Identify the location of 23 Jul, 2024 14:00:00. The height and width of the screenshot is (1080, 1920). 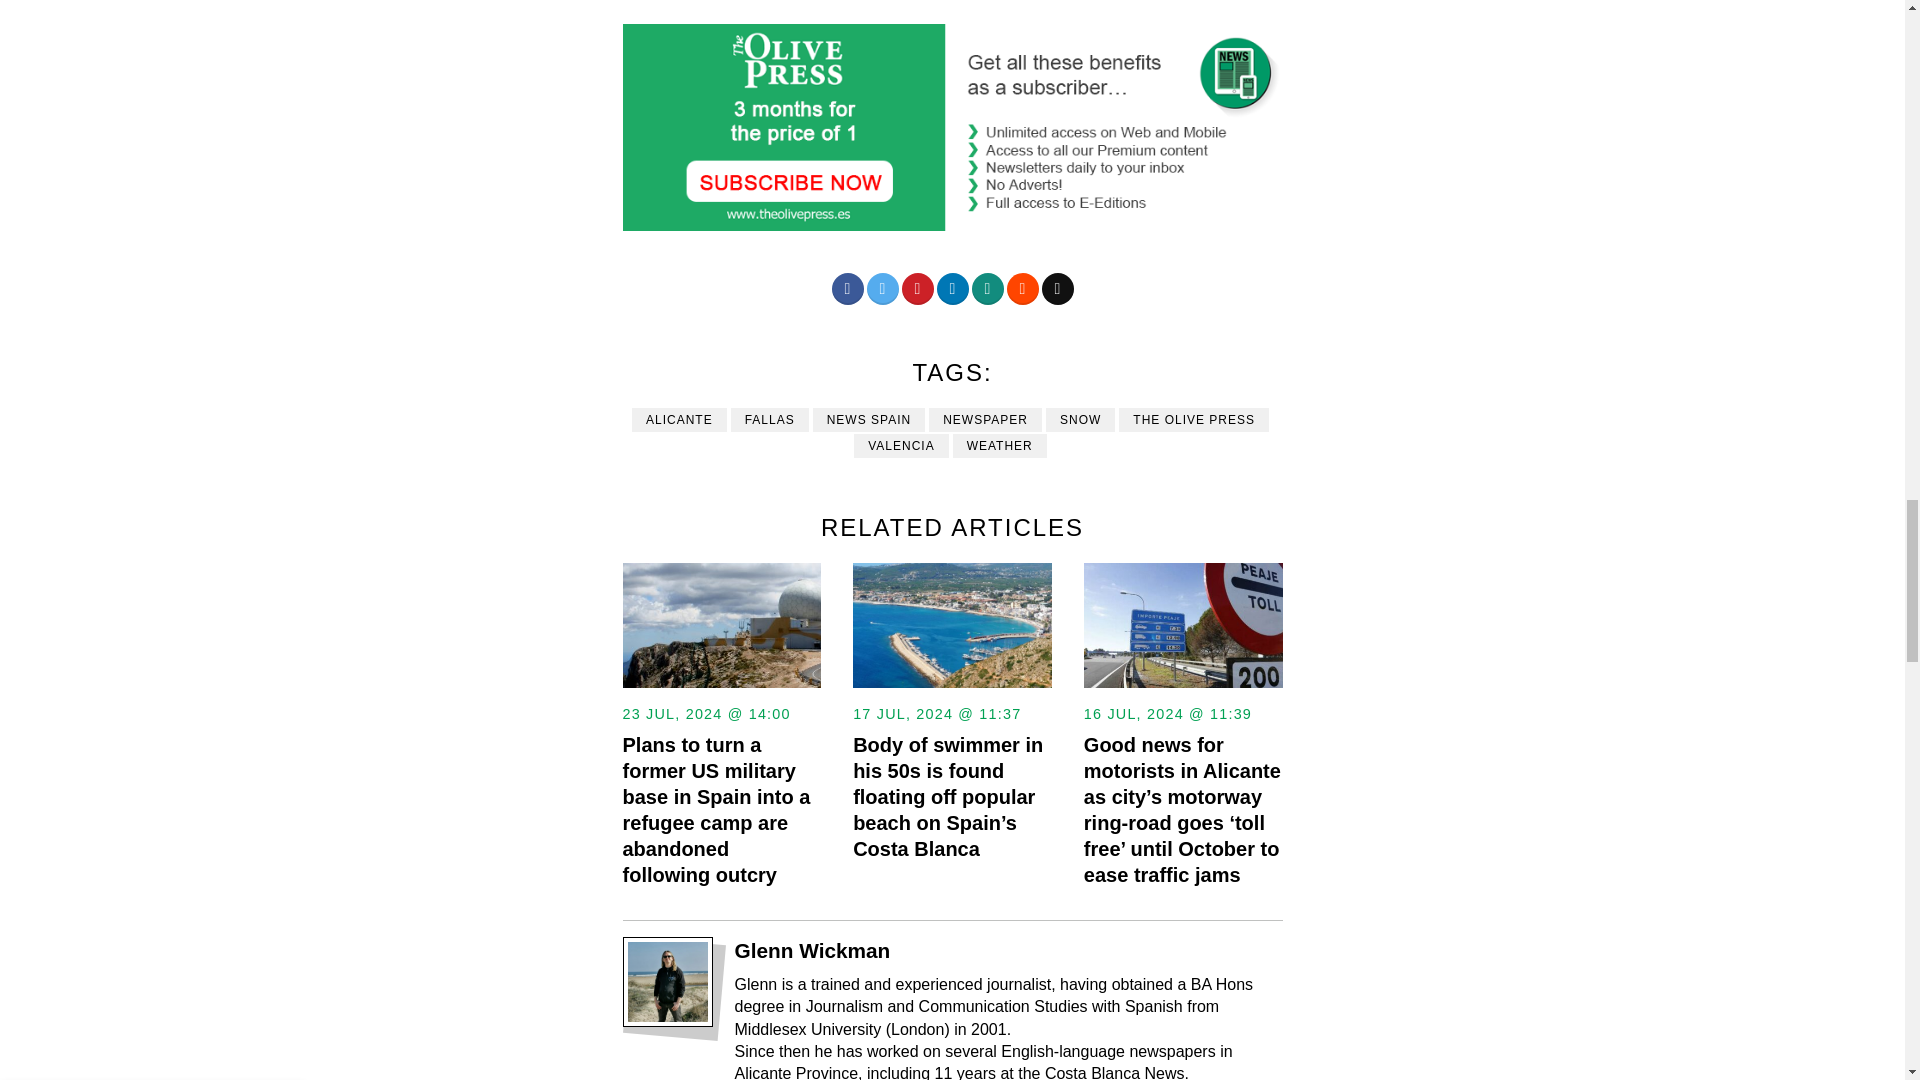
(706, 714).